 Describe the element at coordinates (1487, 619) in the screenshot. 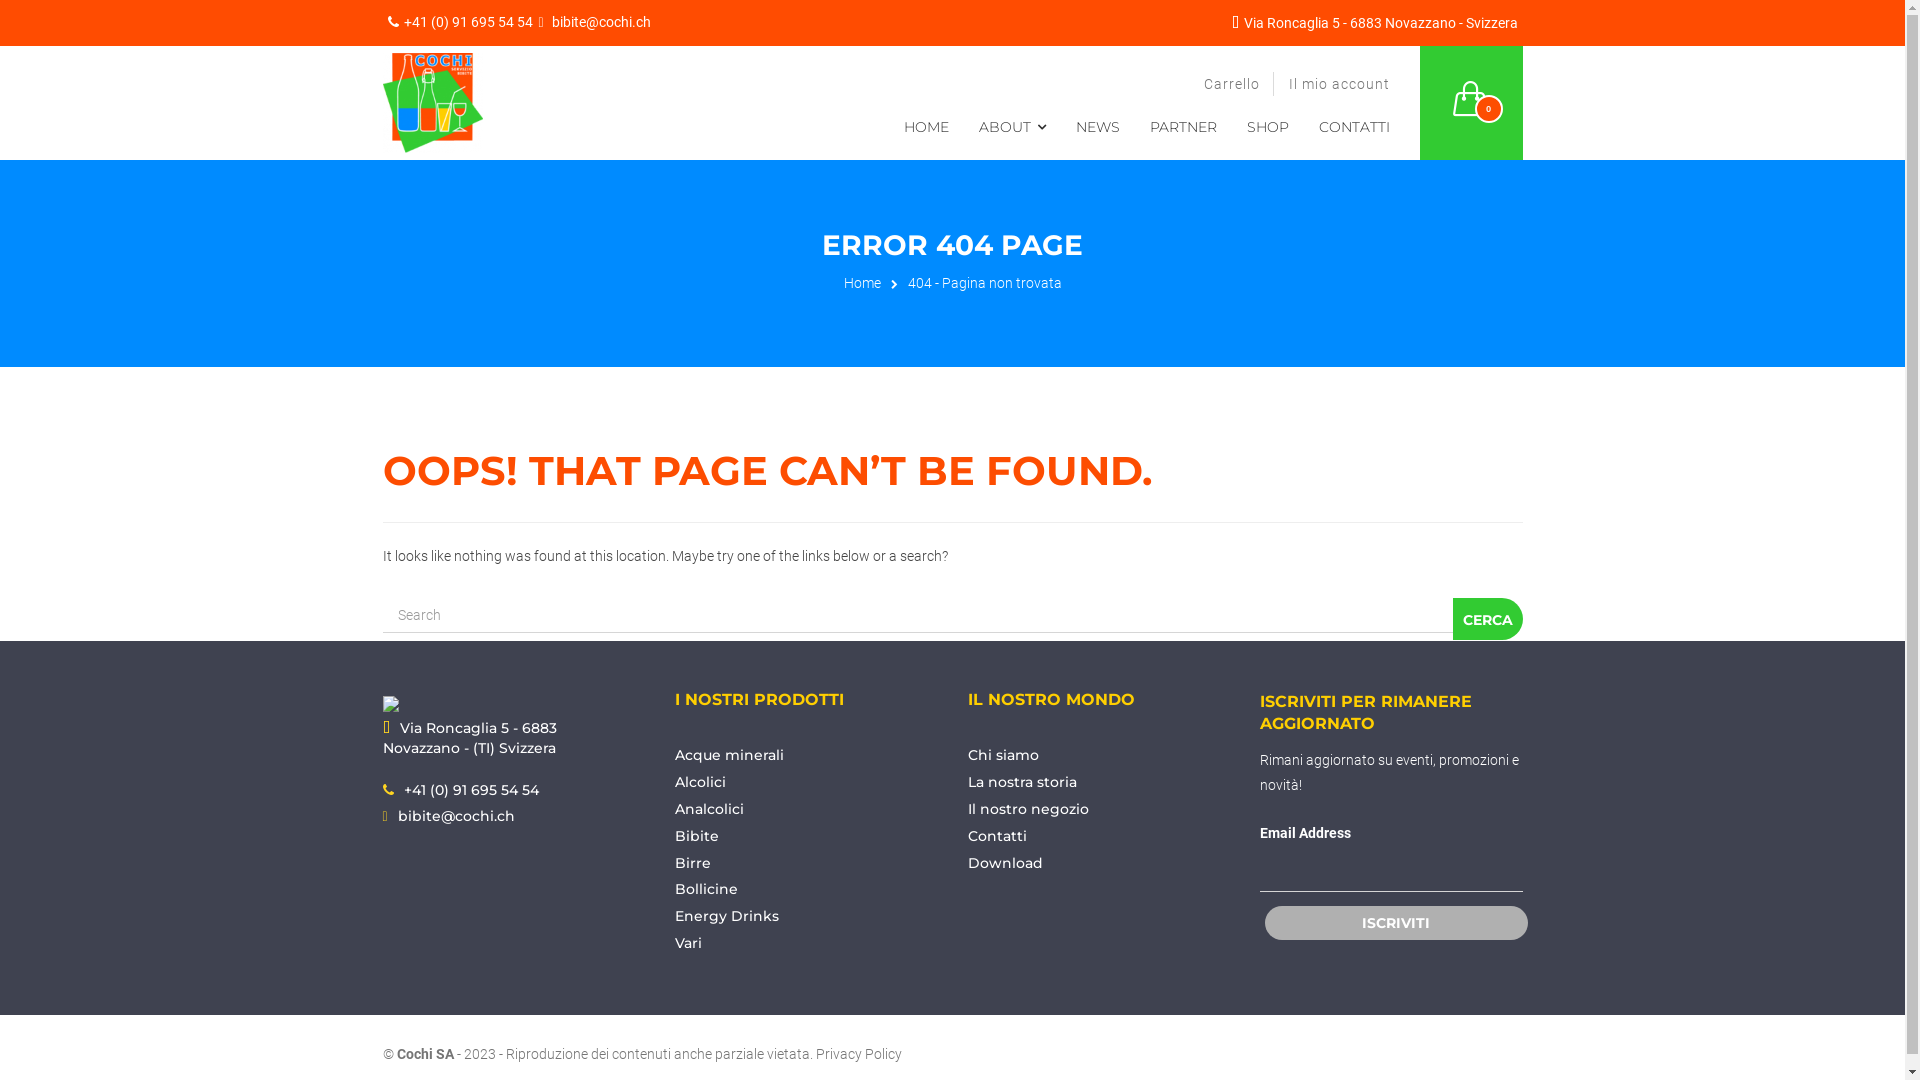

I see `Cerca` at that location.